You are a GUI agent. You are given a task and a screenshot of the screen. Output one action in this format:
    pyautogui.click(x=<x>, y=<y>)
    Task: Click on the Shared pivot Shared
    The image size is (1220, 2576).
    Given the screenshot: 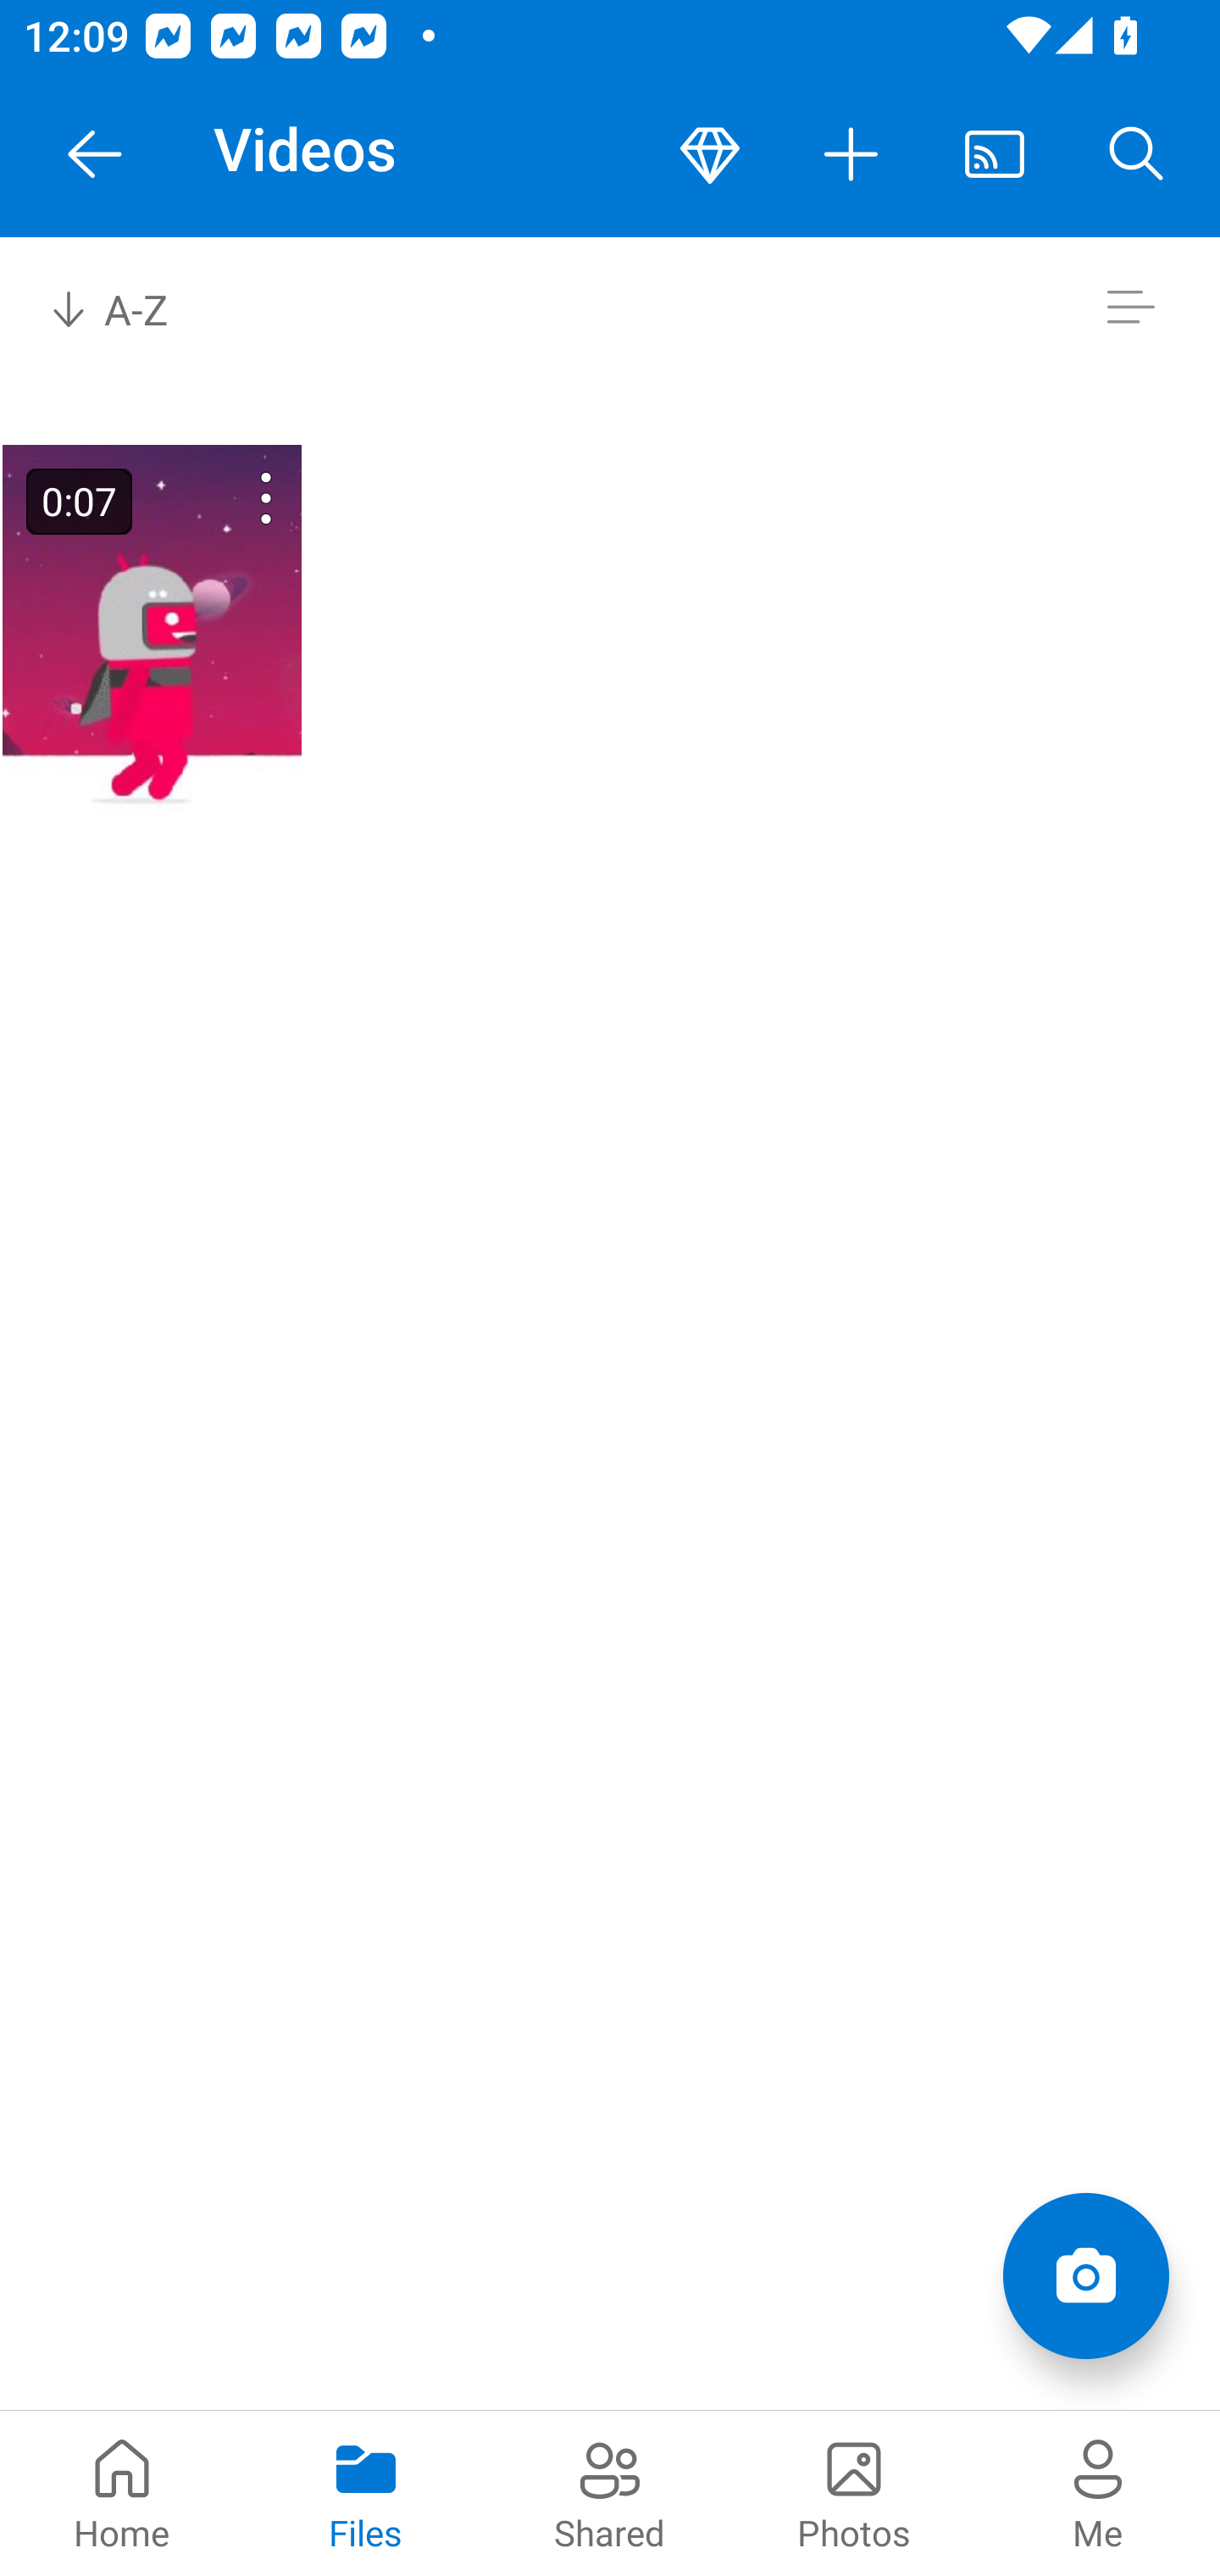 What is the action you would take?
    pyautogui.click(x=610, y=2493)
    